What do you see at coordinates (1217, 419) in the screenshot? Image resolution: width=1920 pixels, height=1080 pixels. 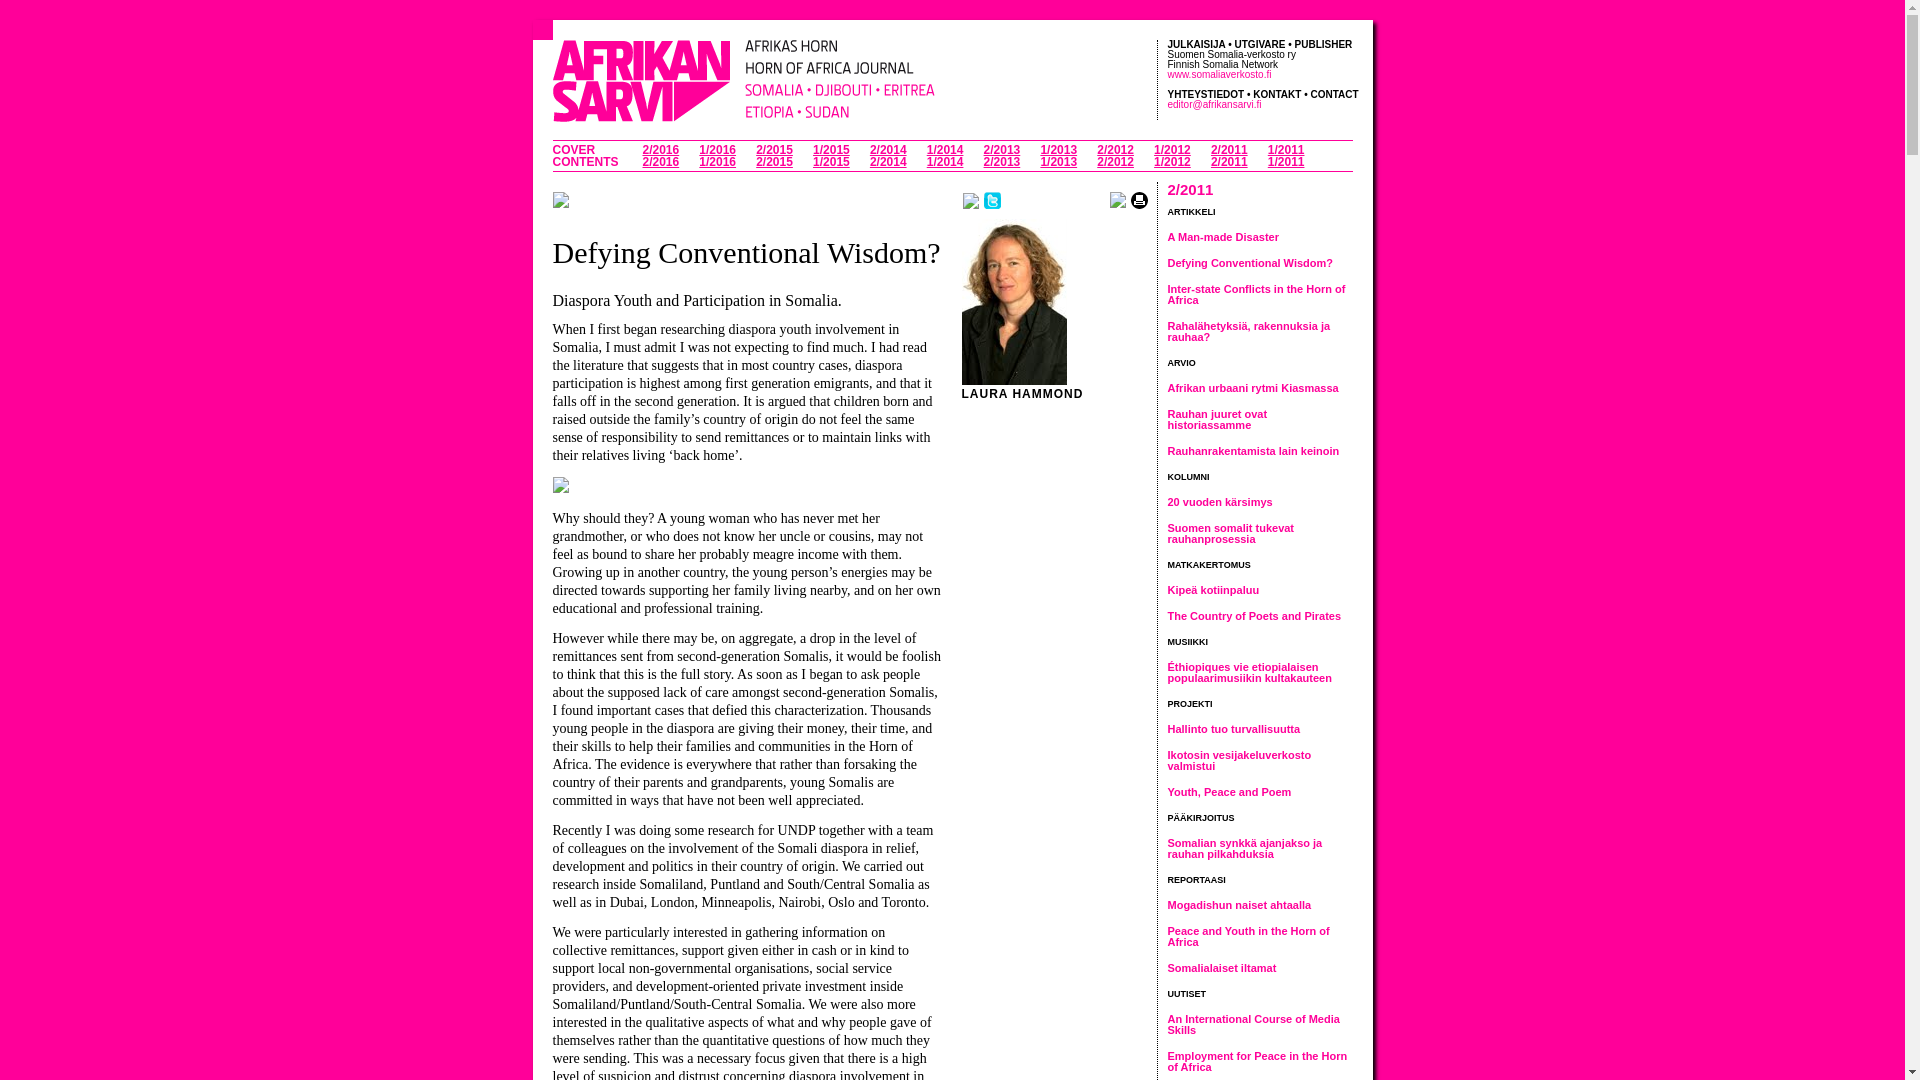 I see `Rauhan juuret ovat historiassamme` at bounding box center [1217, 419].